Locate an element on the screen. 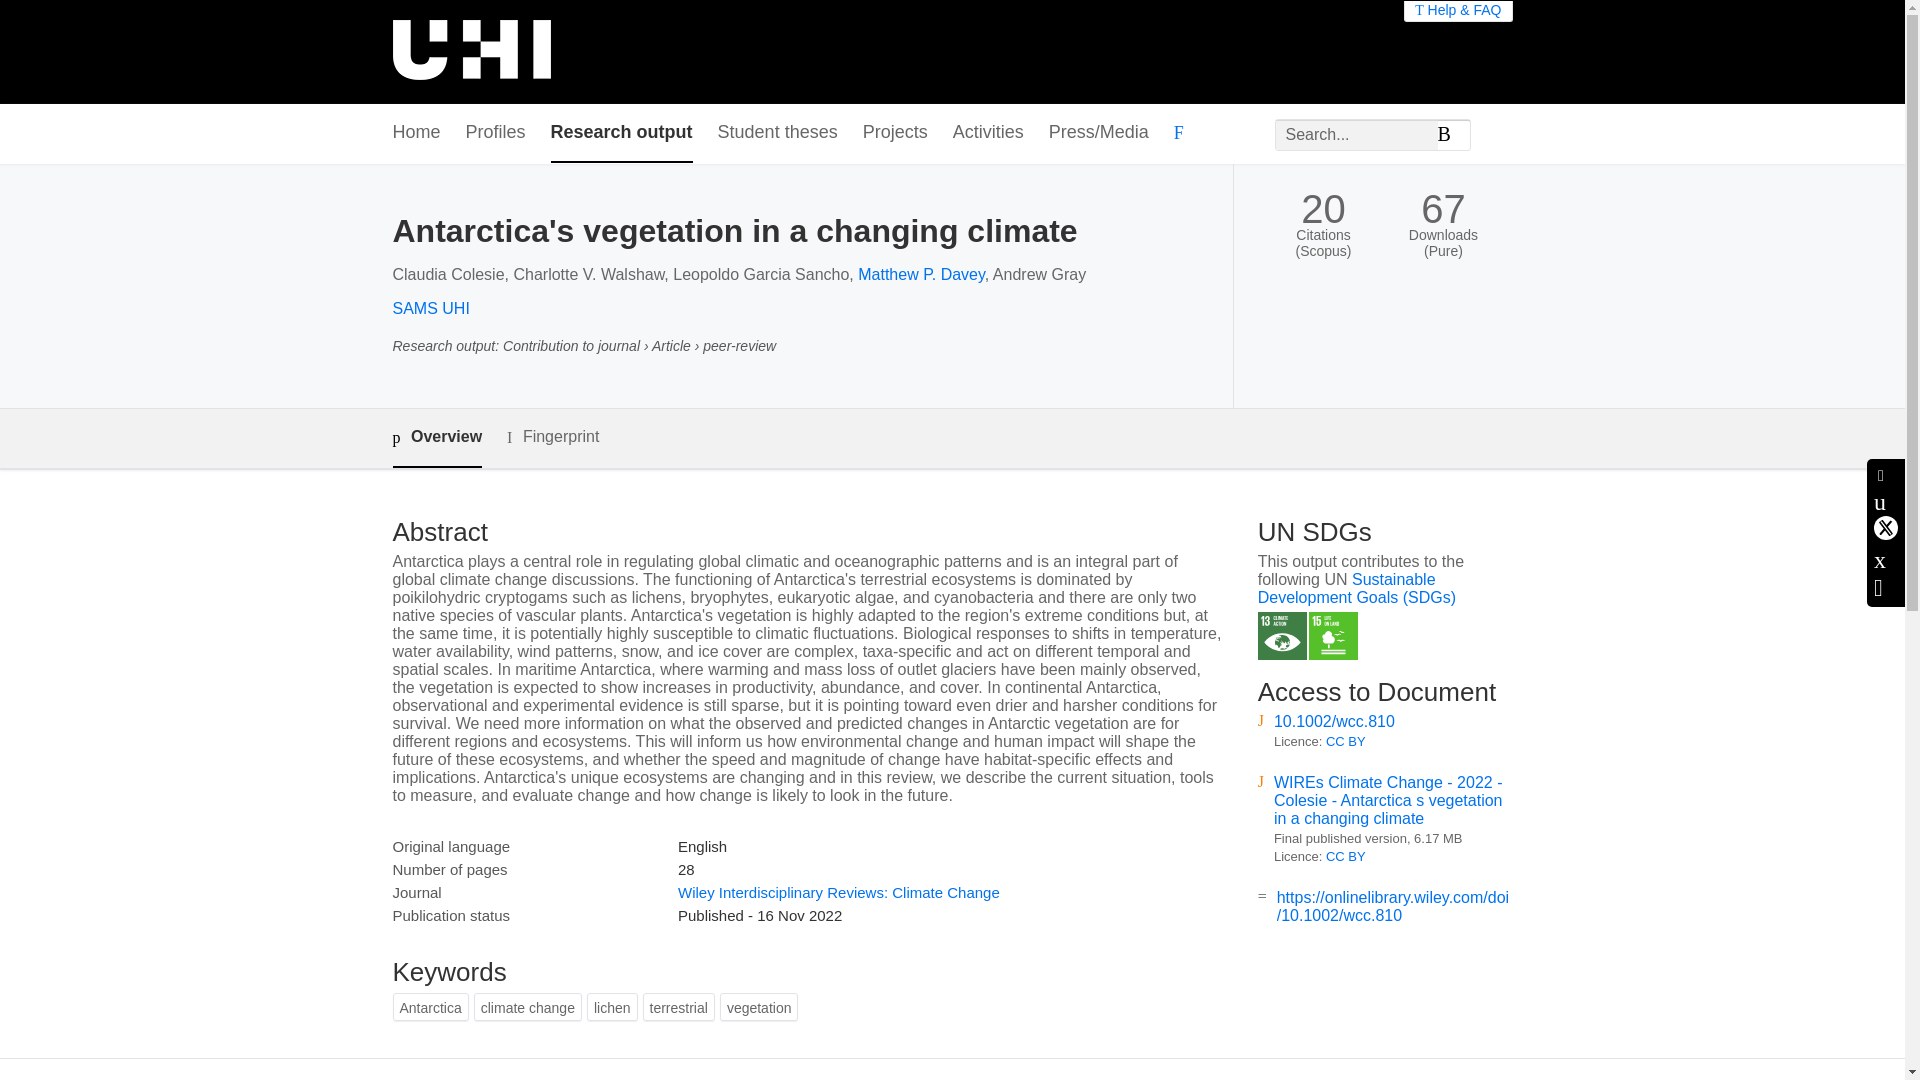  Wiley Interdisciplinary Reviews: Climate Change is located at coordinates (838, 892).